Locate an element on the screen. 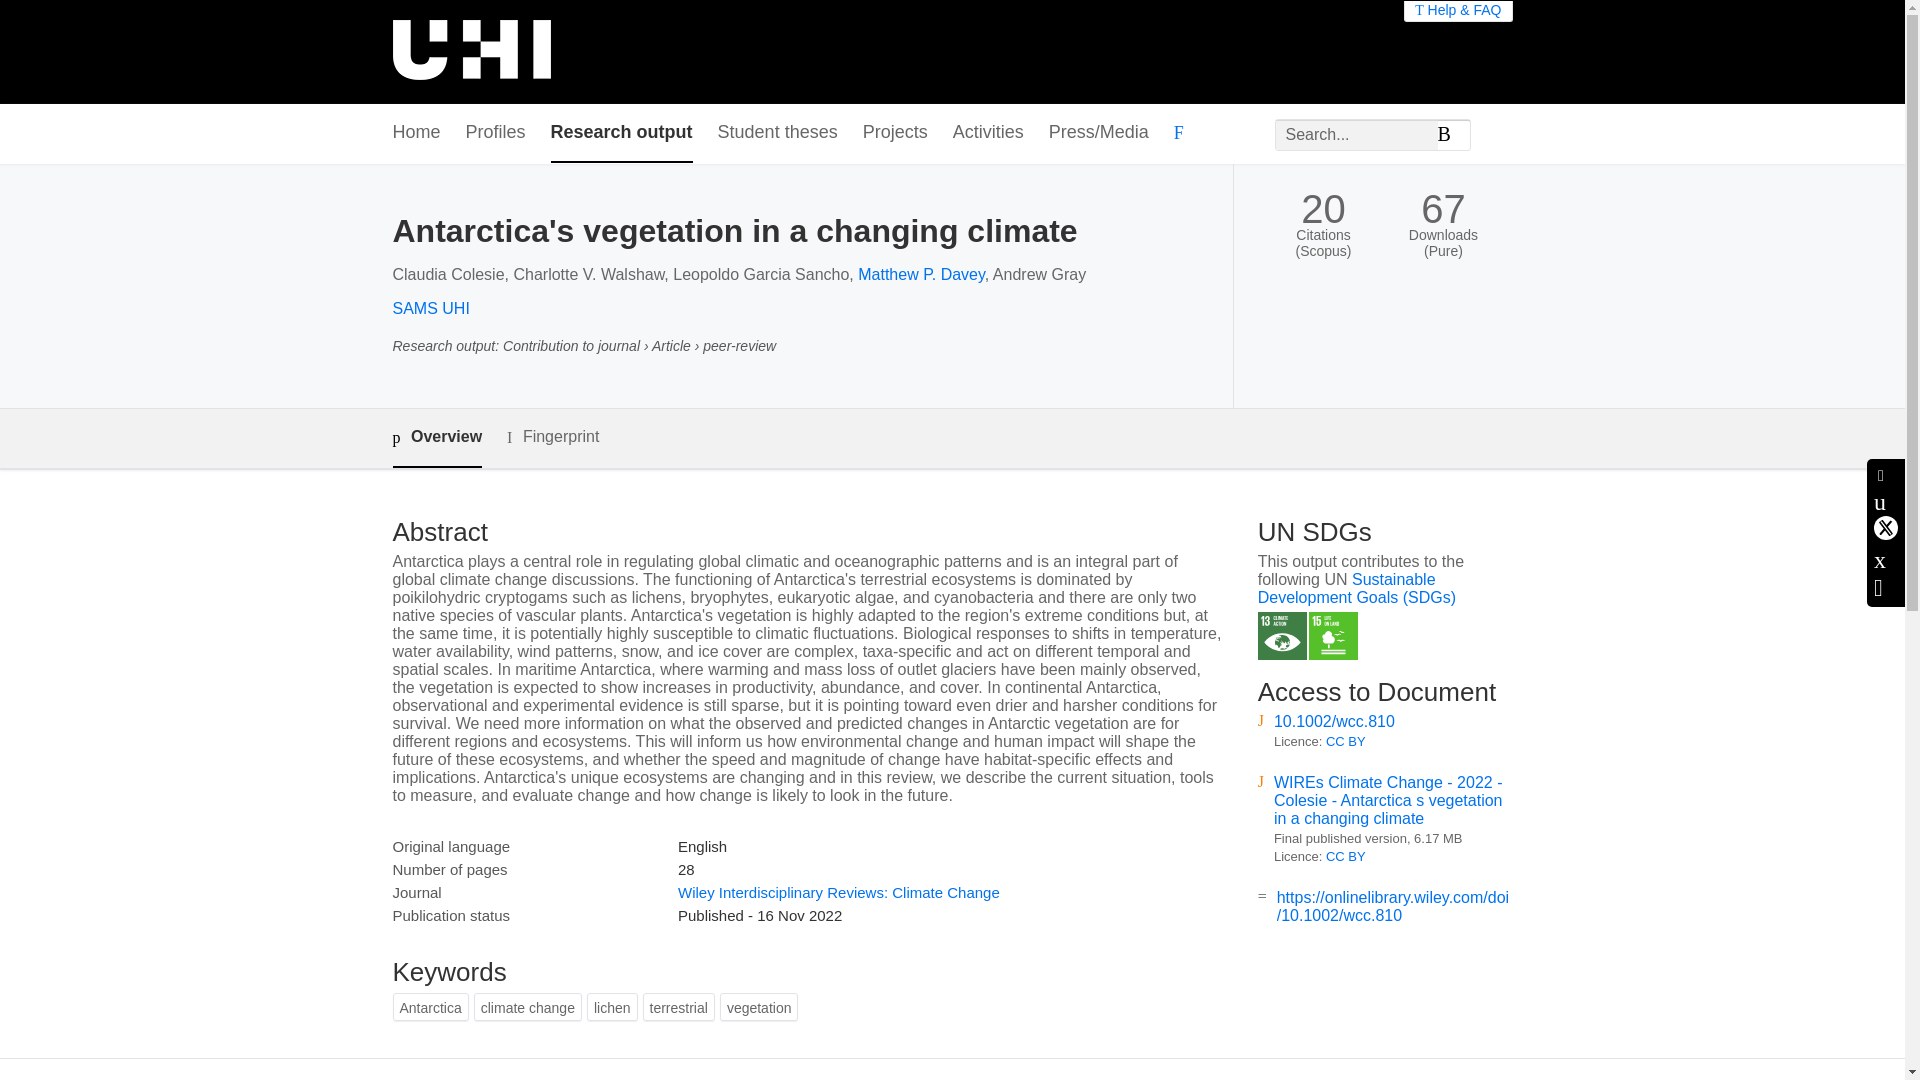  Wiley Interdisciplinary Reviews: Climate Change is located at coordinates (838, 892).